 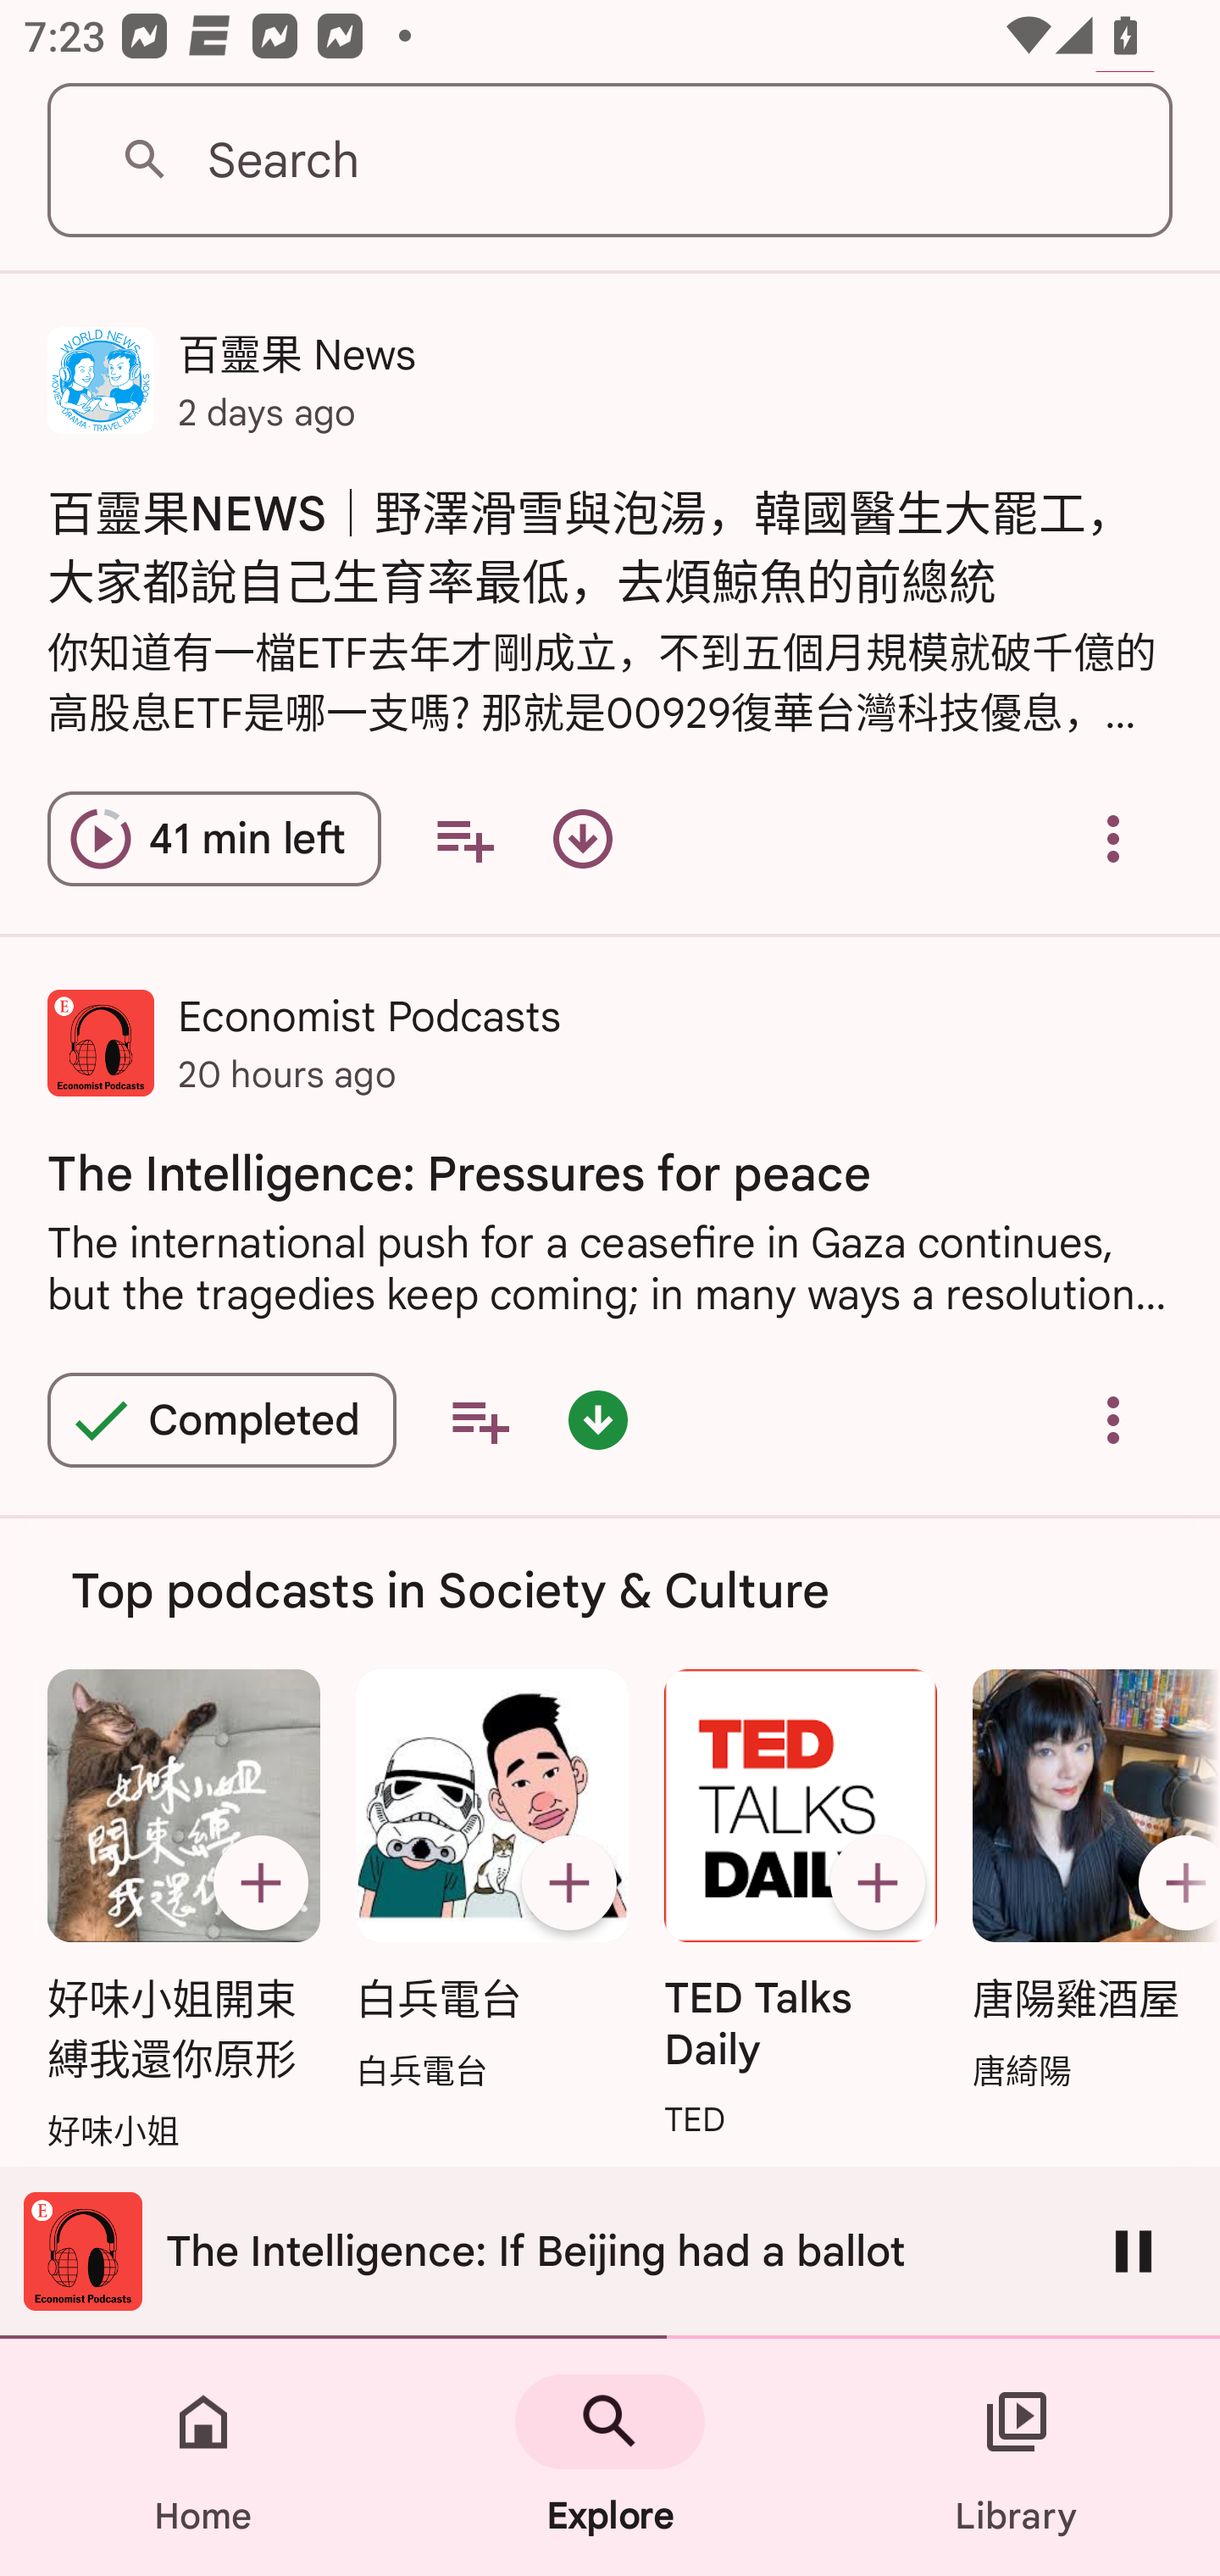 What do you see at coordinates (1088, 1881) in the screenshot?
I see `唐陽雞酒屋 Subscribe 唐陽雞酒屋 唐綺陽` at bounding box center [1088, 1881].